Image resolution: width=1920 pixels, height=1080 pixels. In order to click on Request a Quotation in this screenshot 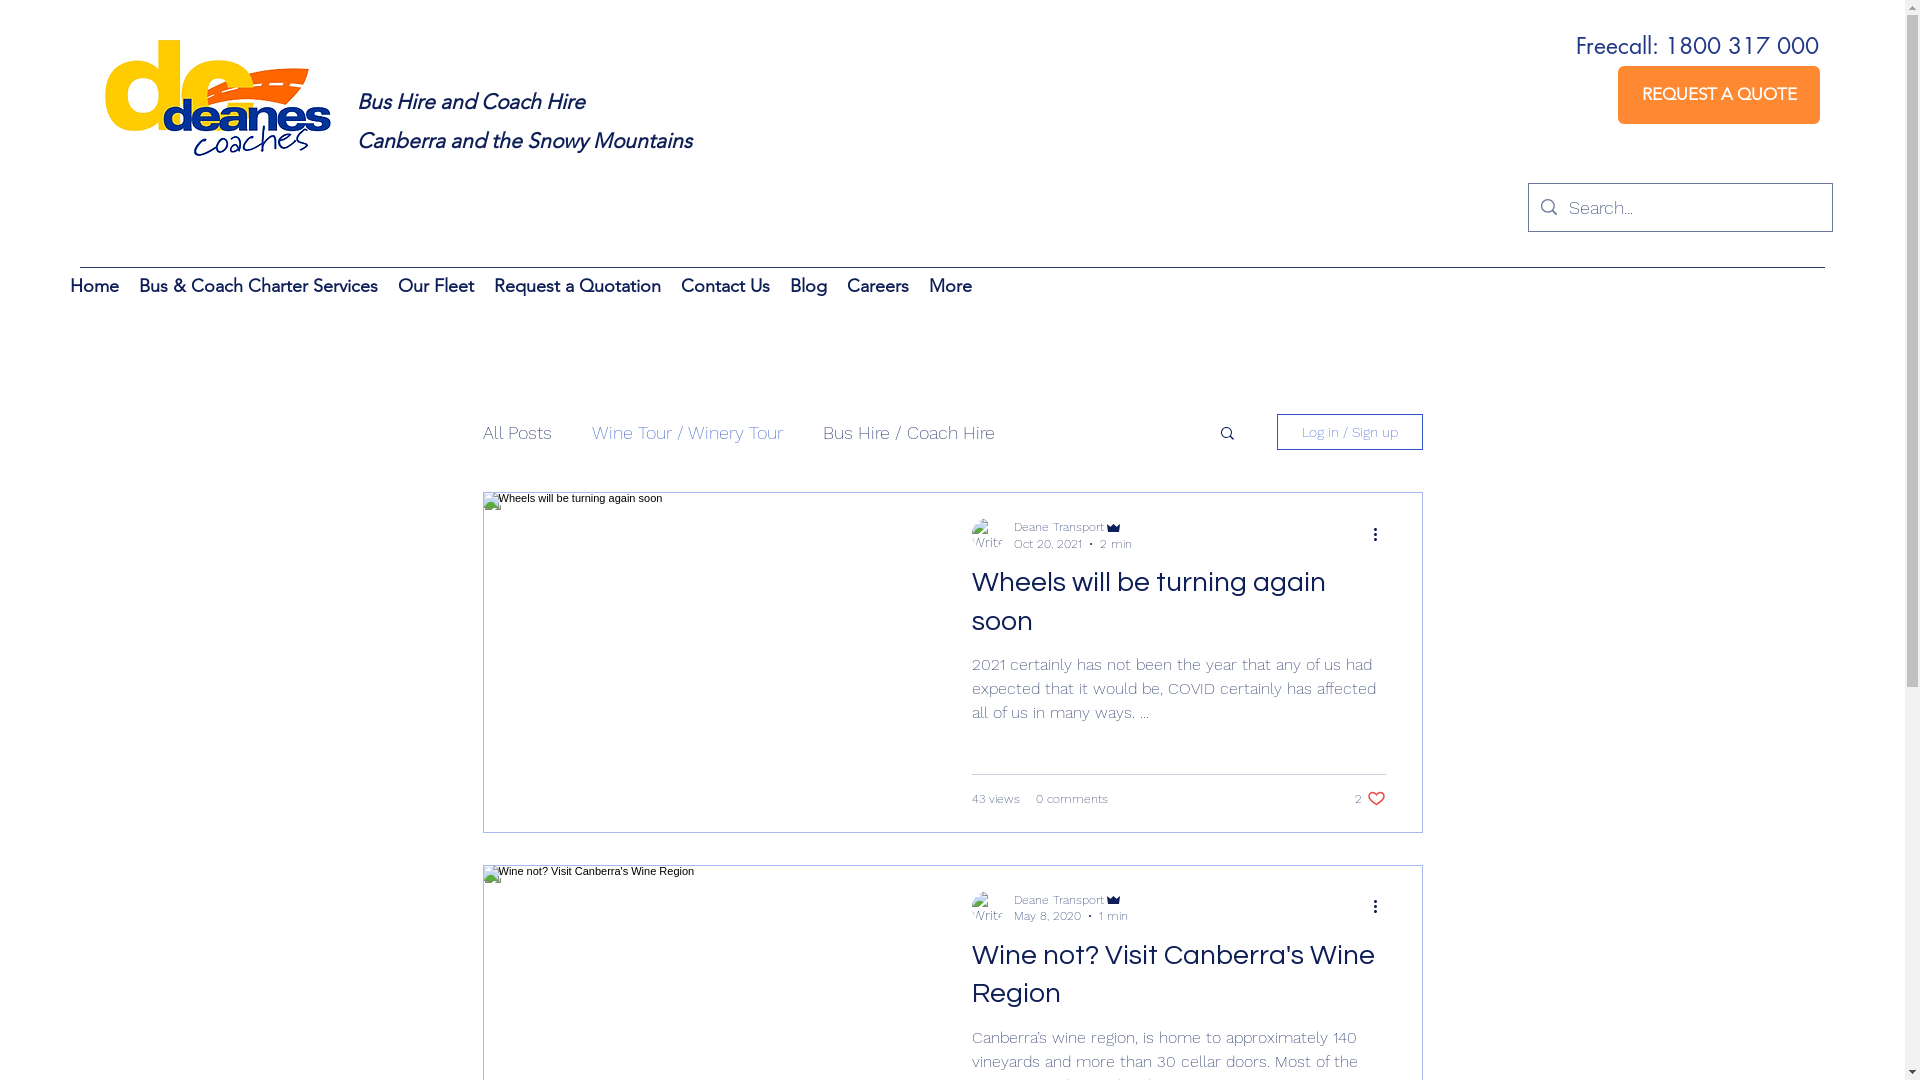, I will do `click(578, 289)`.